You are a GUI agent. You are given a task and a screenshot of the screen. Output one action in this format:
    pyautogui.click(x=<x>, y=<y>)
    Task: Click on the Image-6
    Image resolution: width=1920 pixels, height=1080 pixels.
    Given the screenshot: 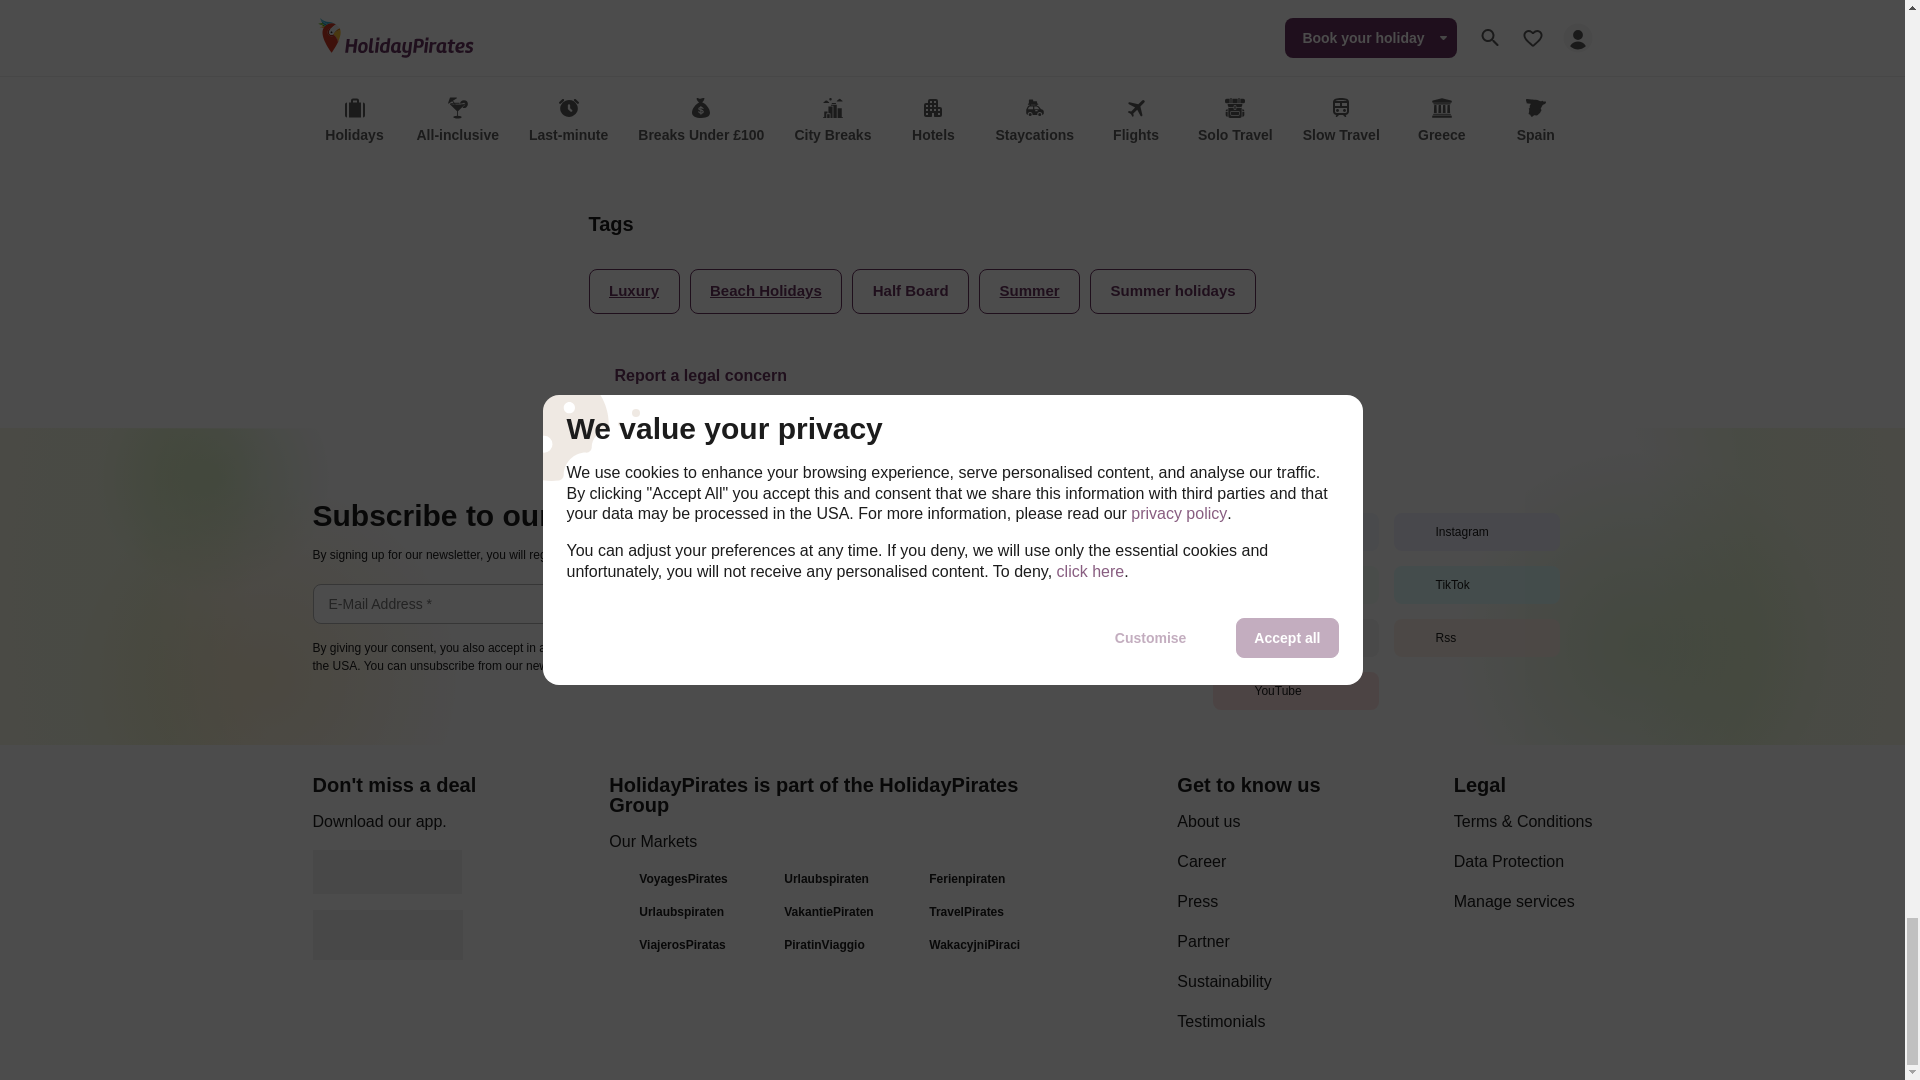 What is the action you would take?
    pyautogui.click(x=964, y=121)
    